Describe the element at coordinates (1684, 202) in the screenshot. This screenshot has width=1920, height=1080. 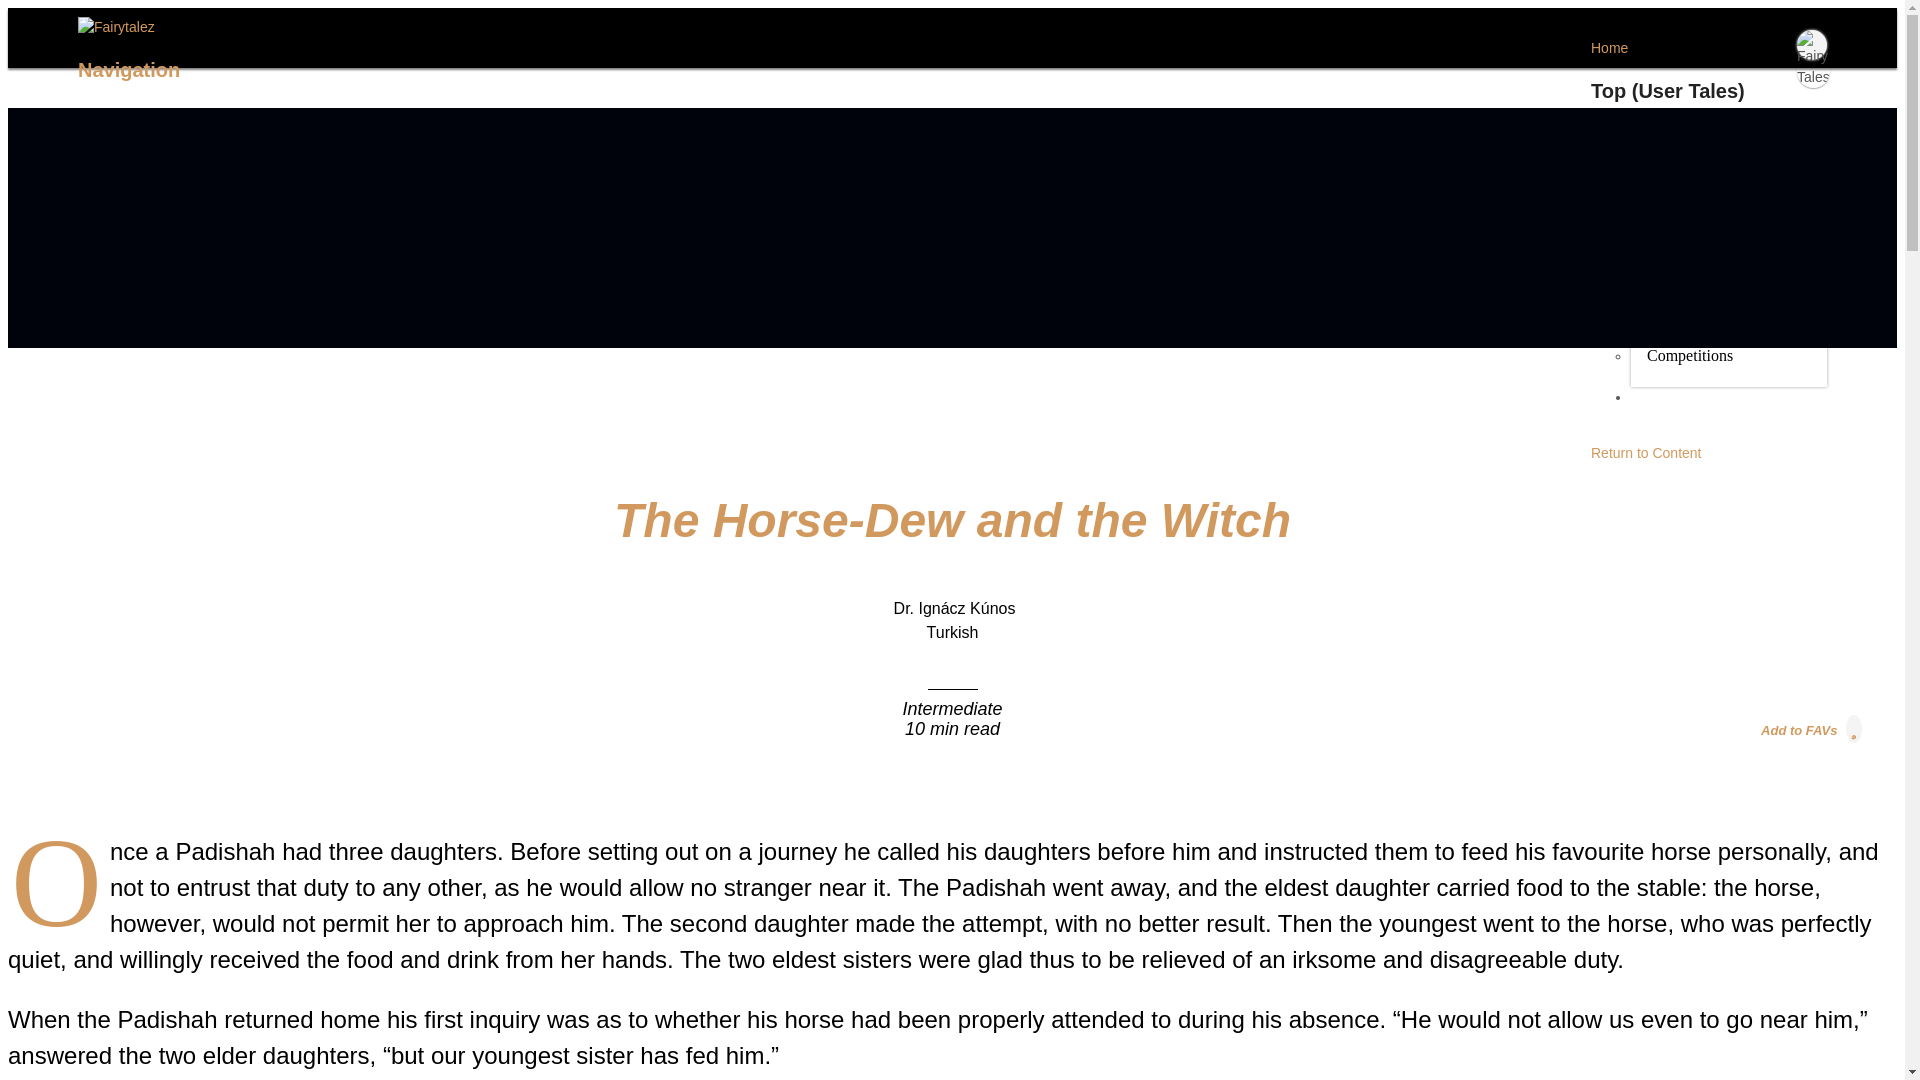
I see `Story Index` at that location.